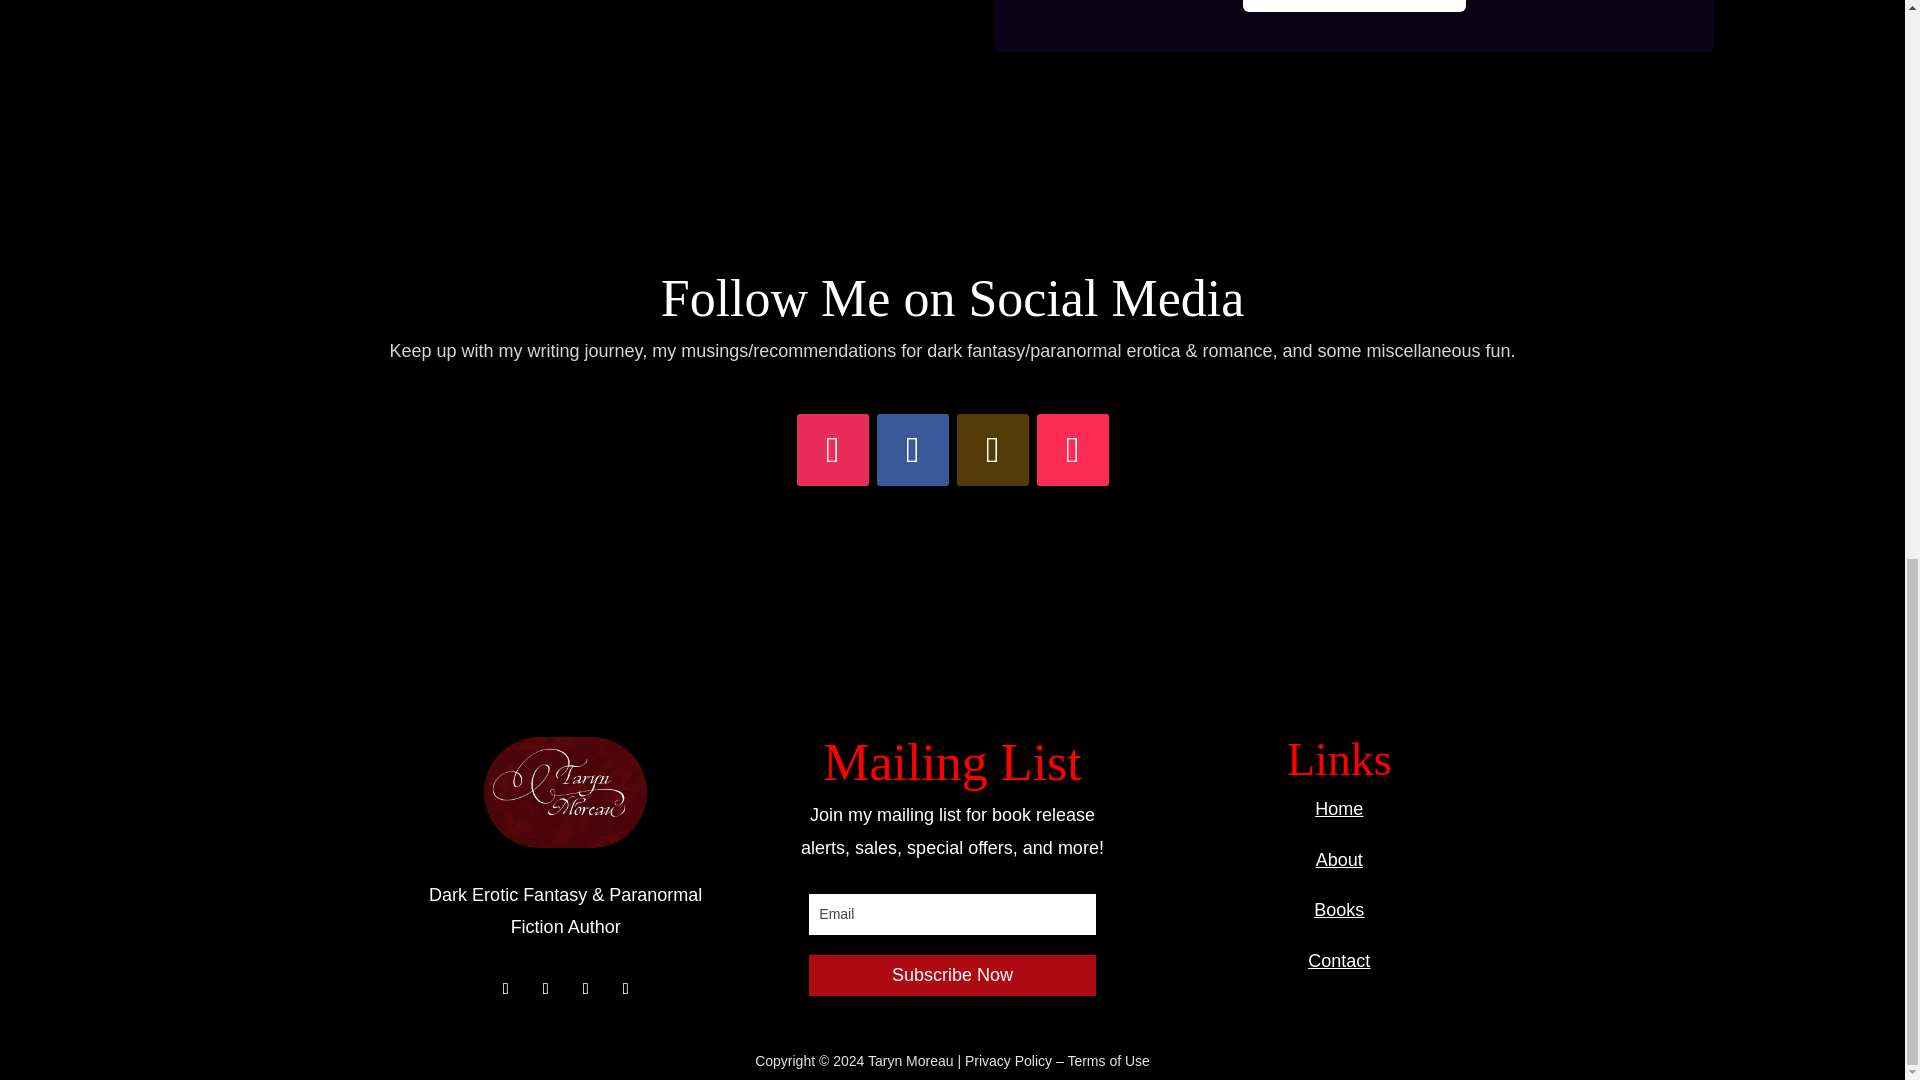 Image resolution: width=1920 pixels, height=1080 pixels. What do you see at coordinates (832, 450) in the screenshot?
I see `Follow on Instagram` at bounding box center [832, 450].